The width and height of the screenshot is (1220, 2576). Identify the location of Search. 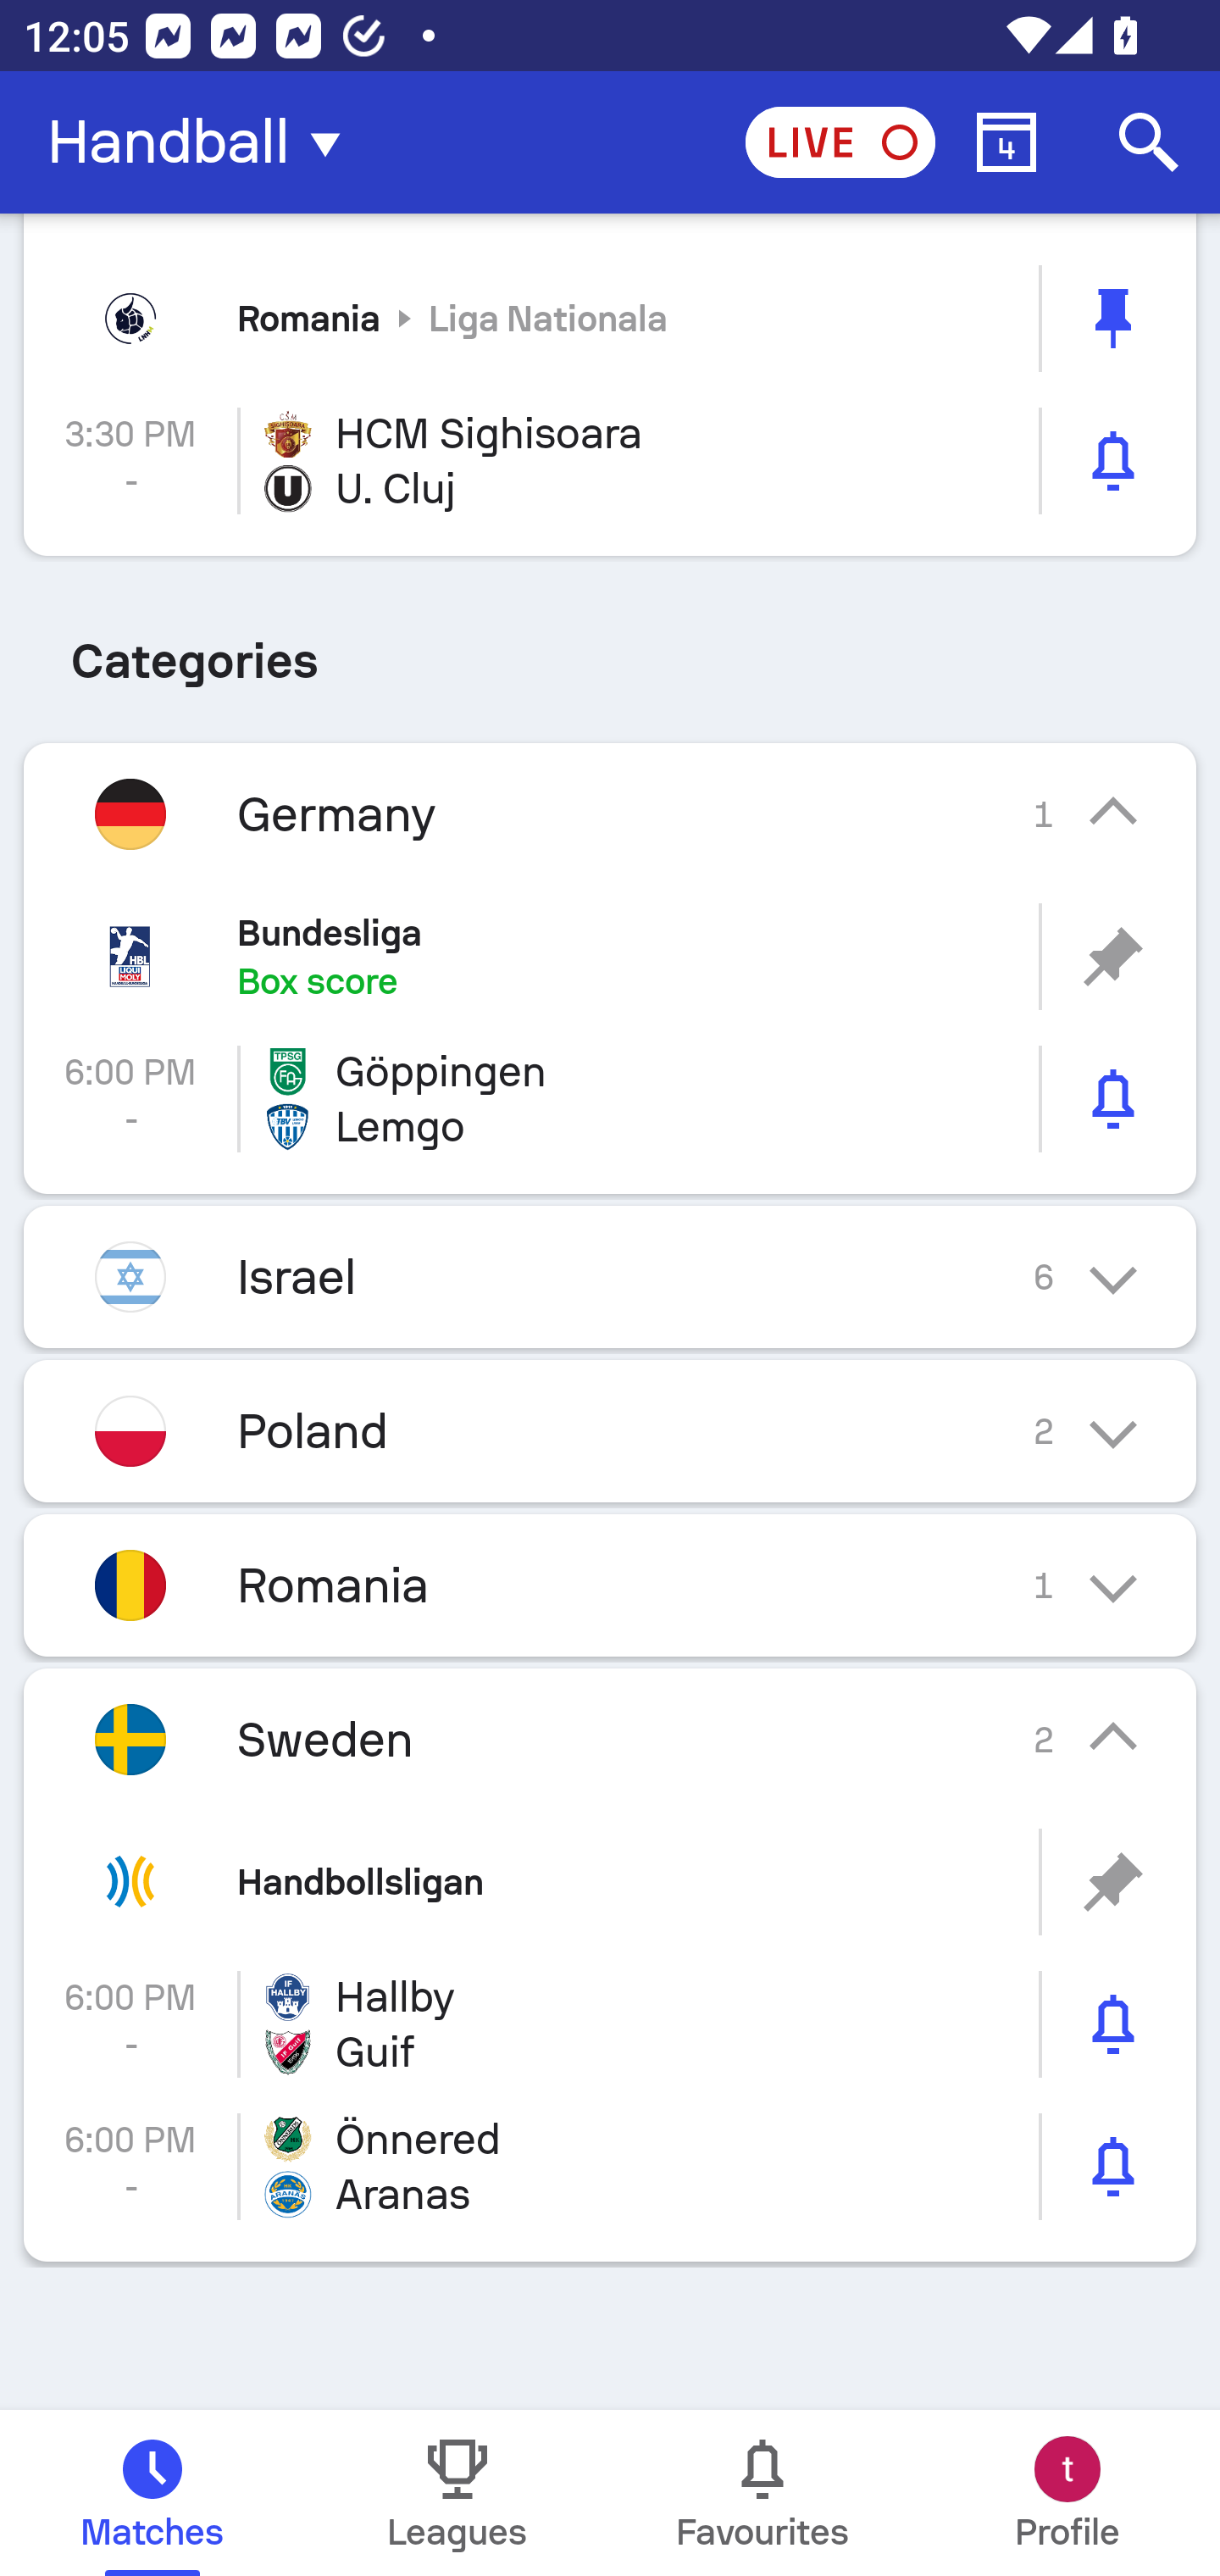
(1149, 142).